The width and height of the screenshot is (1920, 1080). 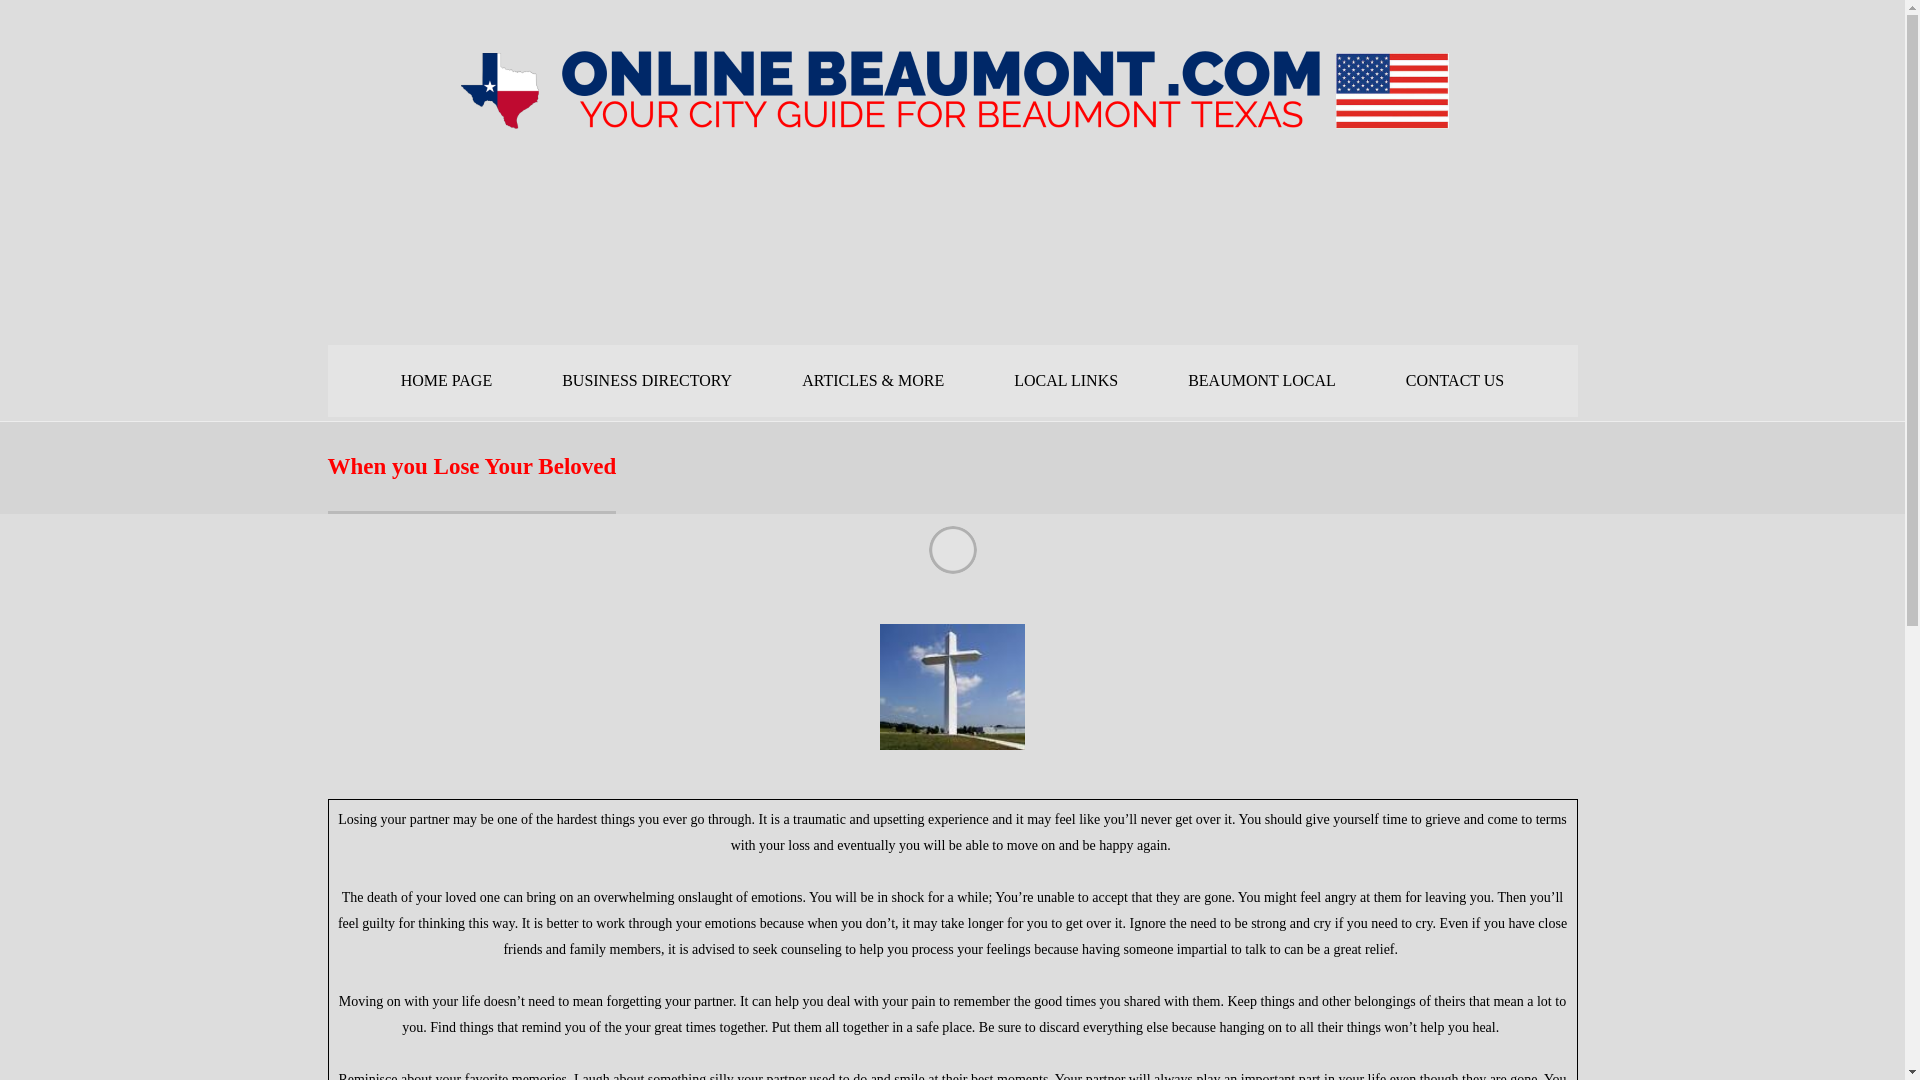 I want to click on BUSINESS DIRECTORY, so click(x=646, y=380).